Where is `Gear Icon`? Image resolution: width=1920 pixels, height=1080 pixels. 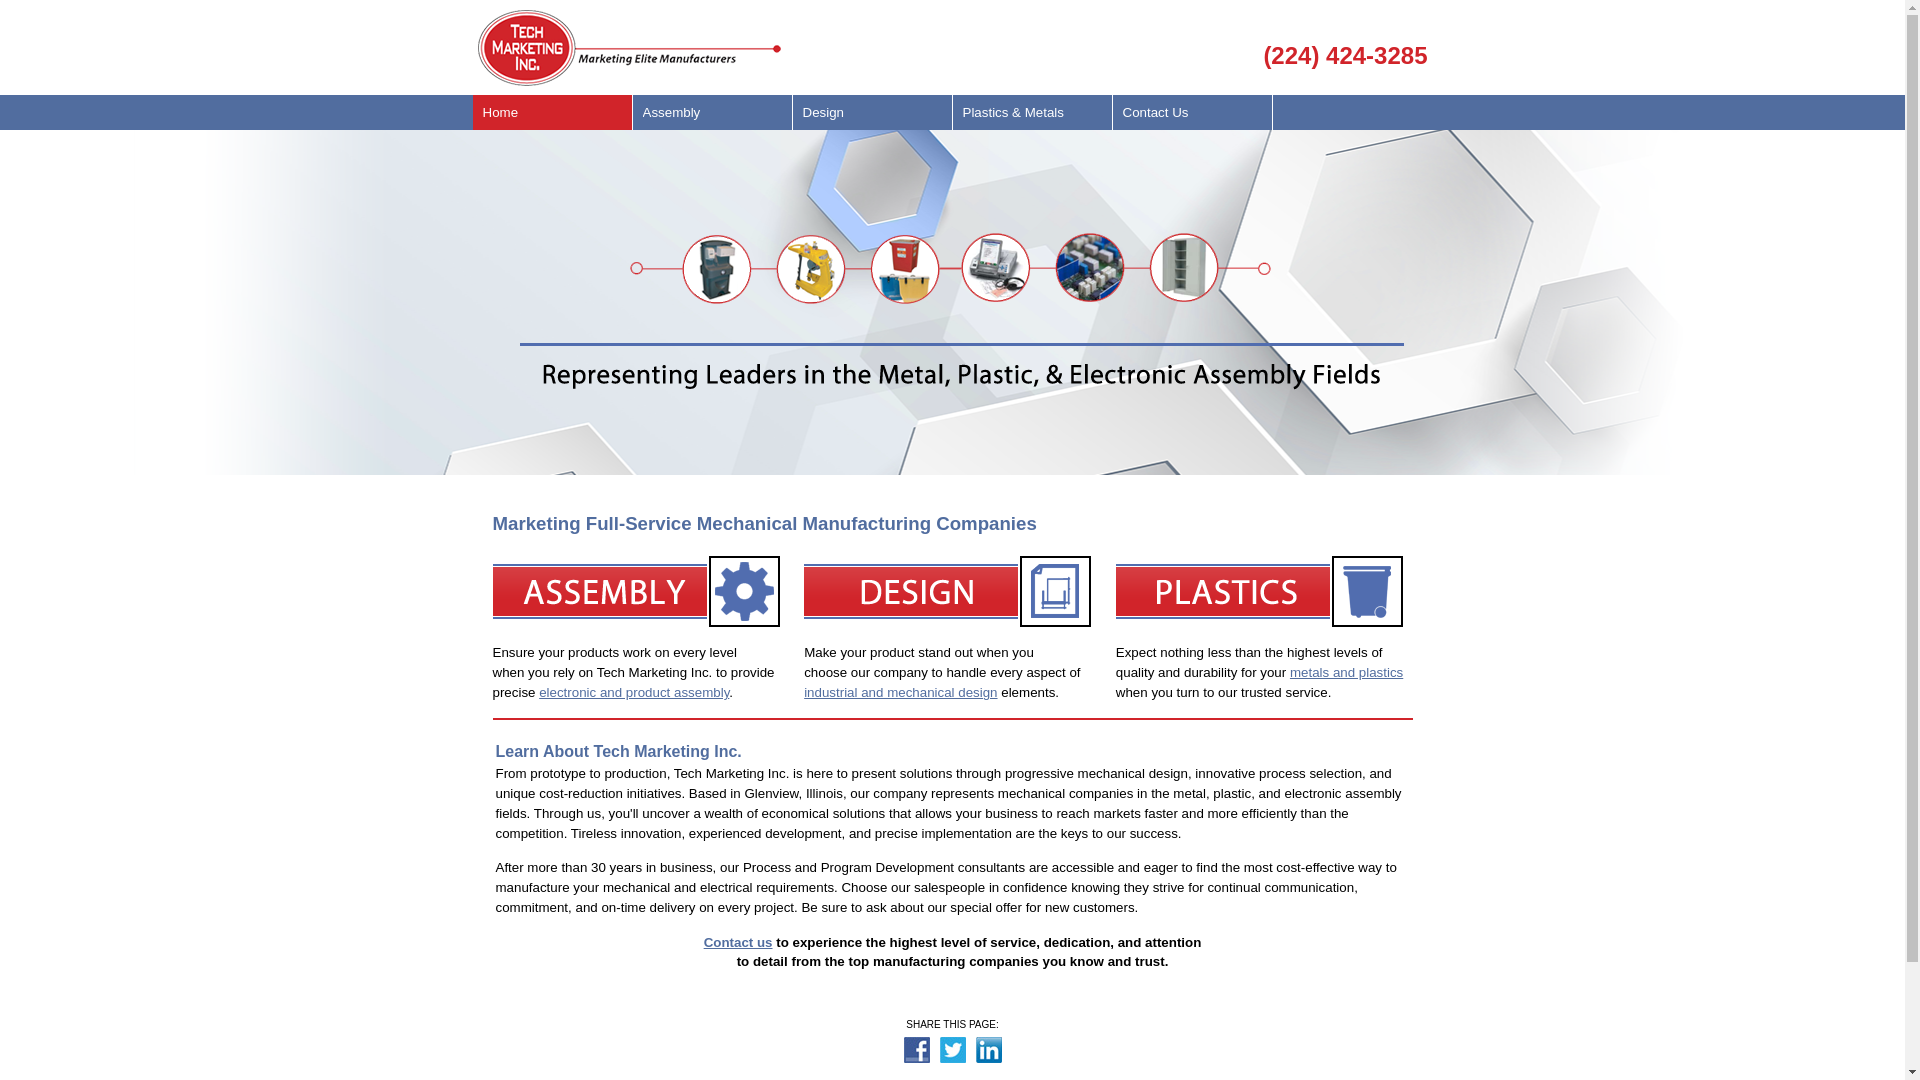
Gear Icon is located at coordinates (638, 592).